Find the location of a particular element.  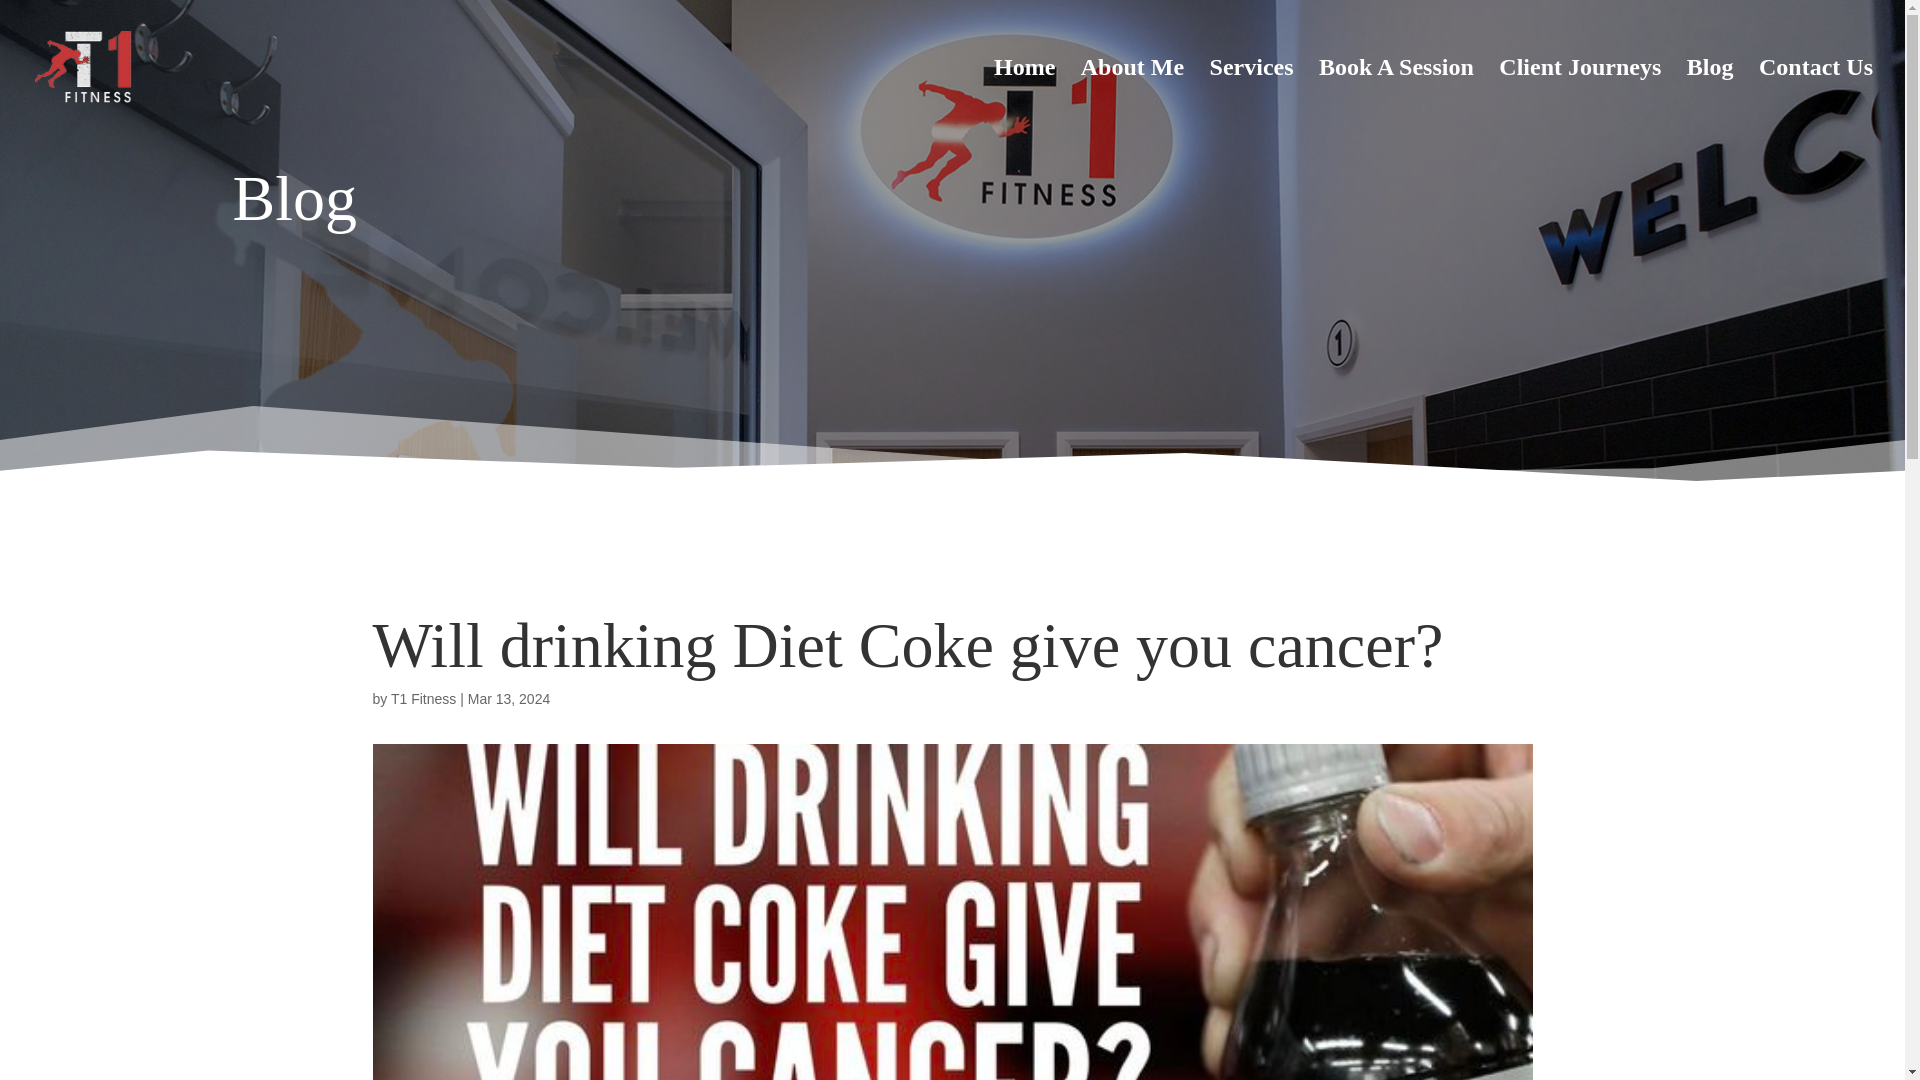

Services is located at coordinates (1252, 96).